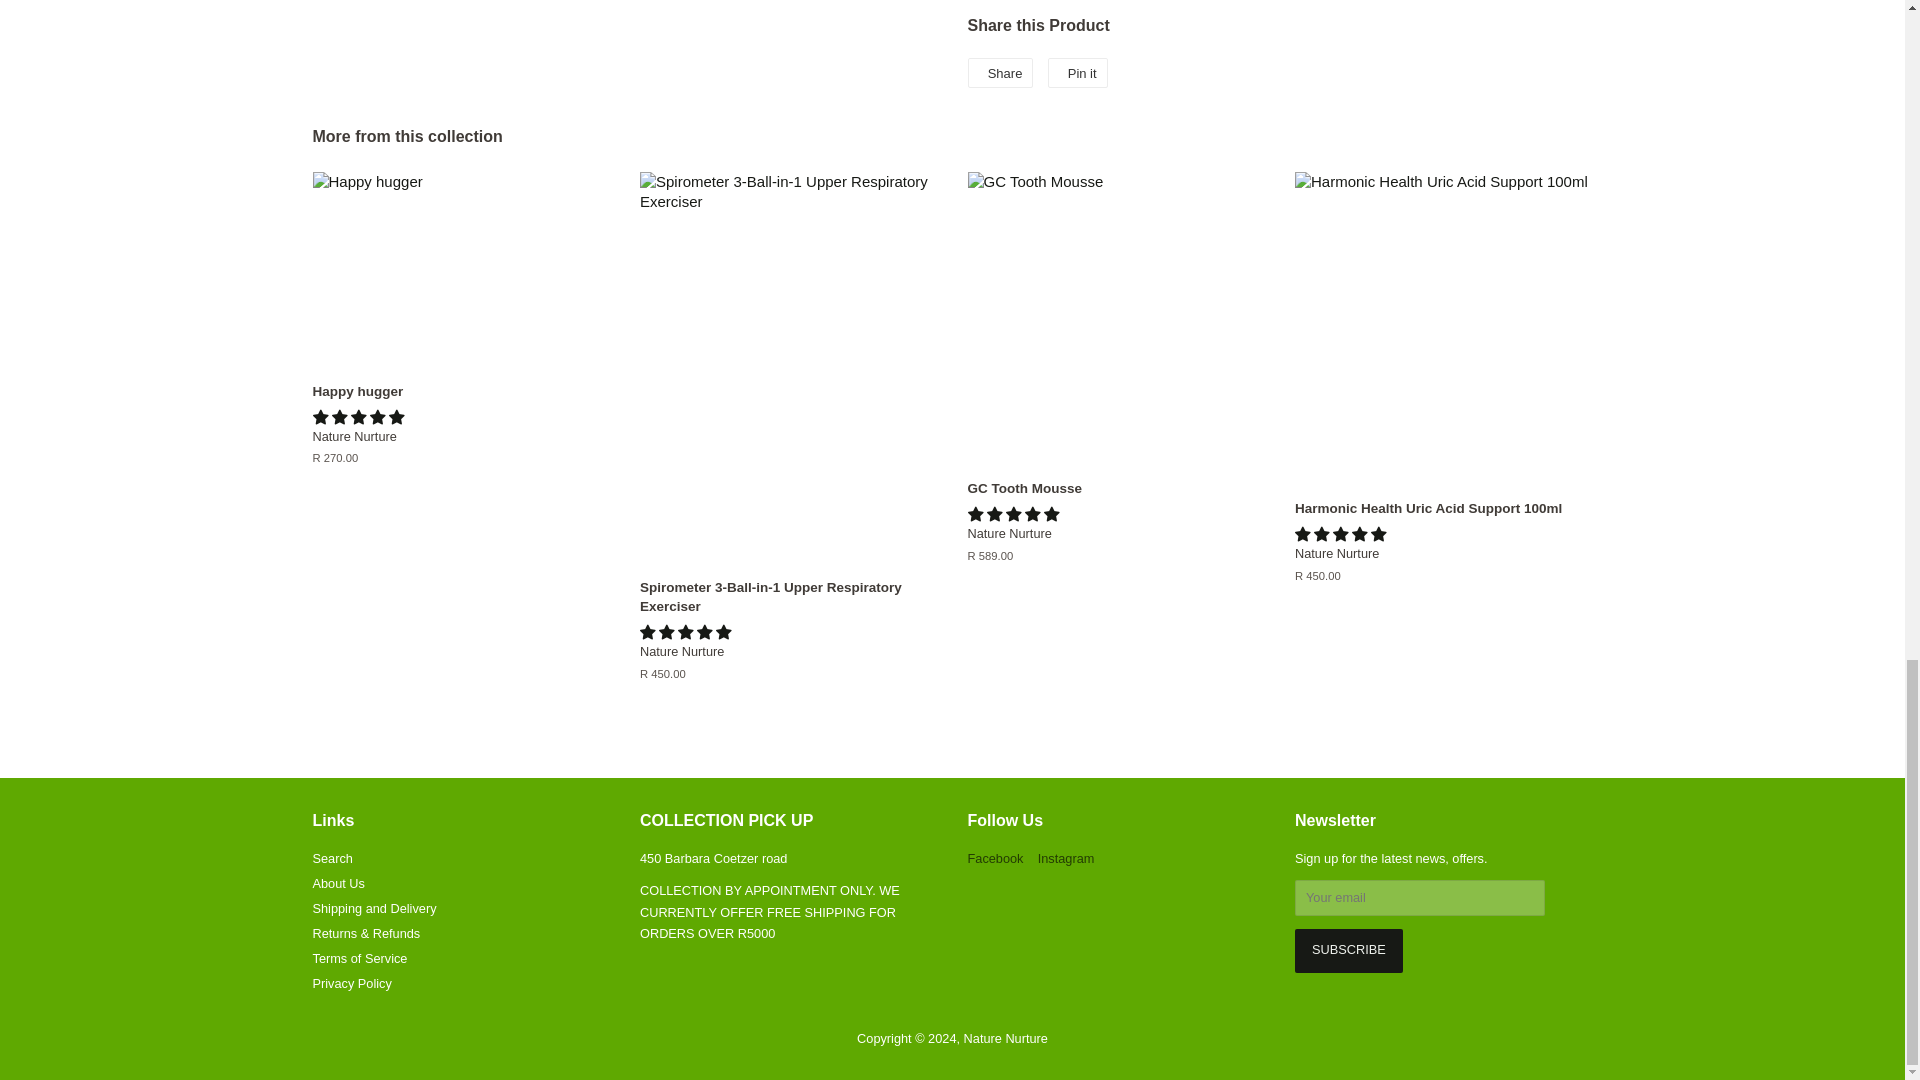  What do you see at coordinates (1000, 72) in the screenshot?
I see `Share on Facebook` at bounding box center [1000, 72].